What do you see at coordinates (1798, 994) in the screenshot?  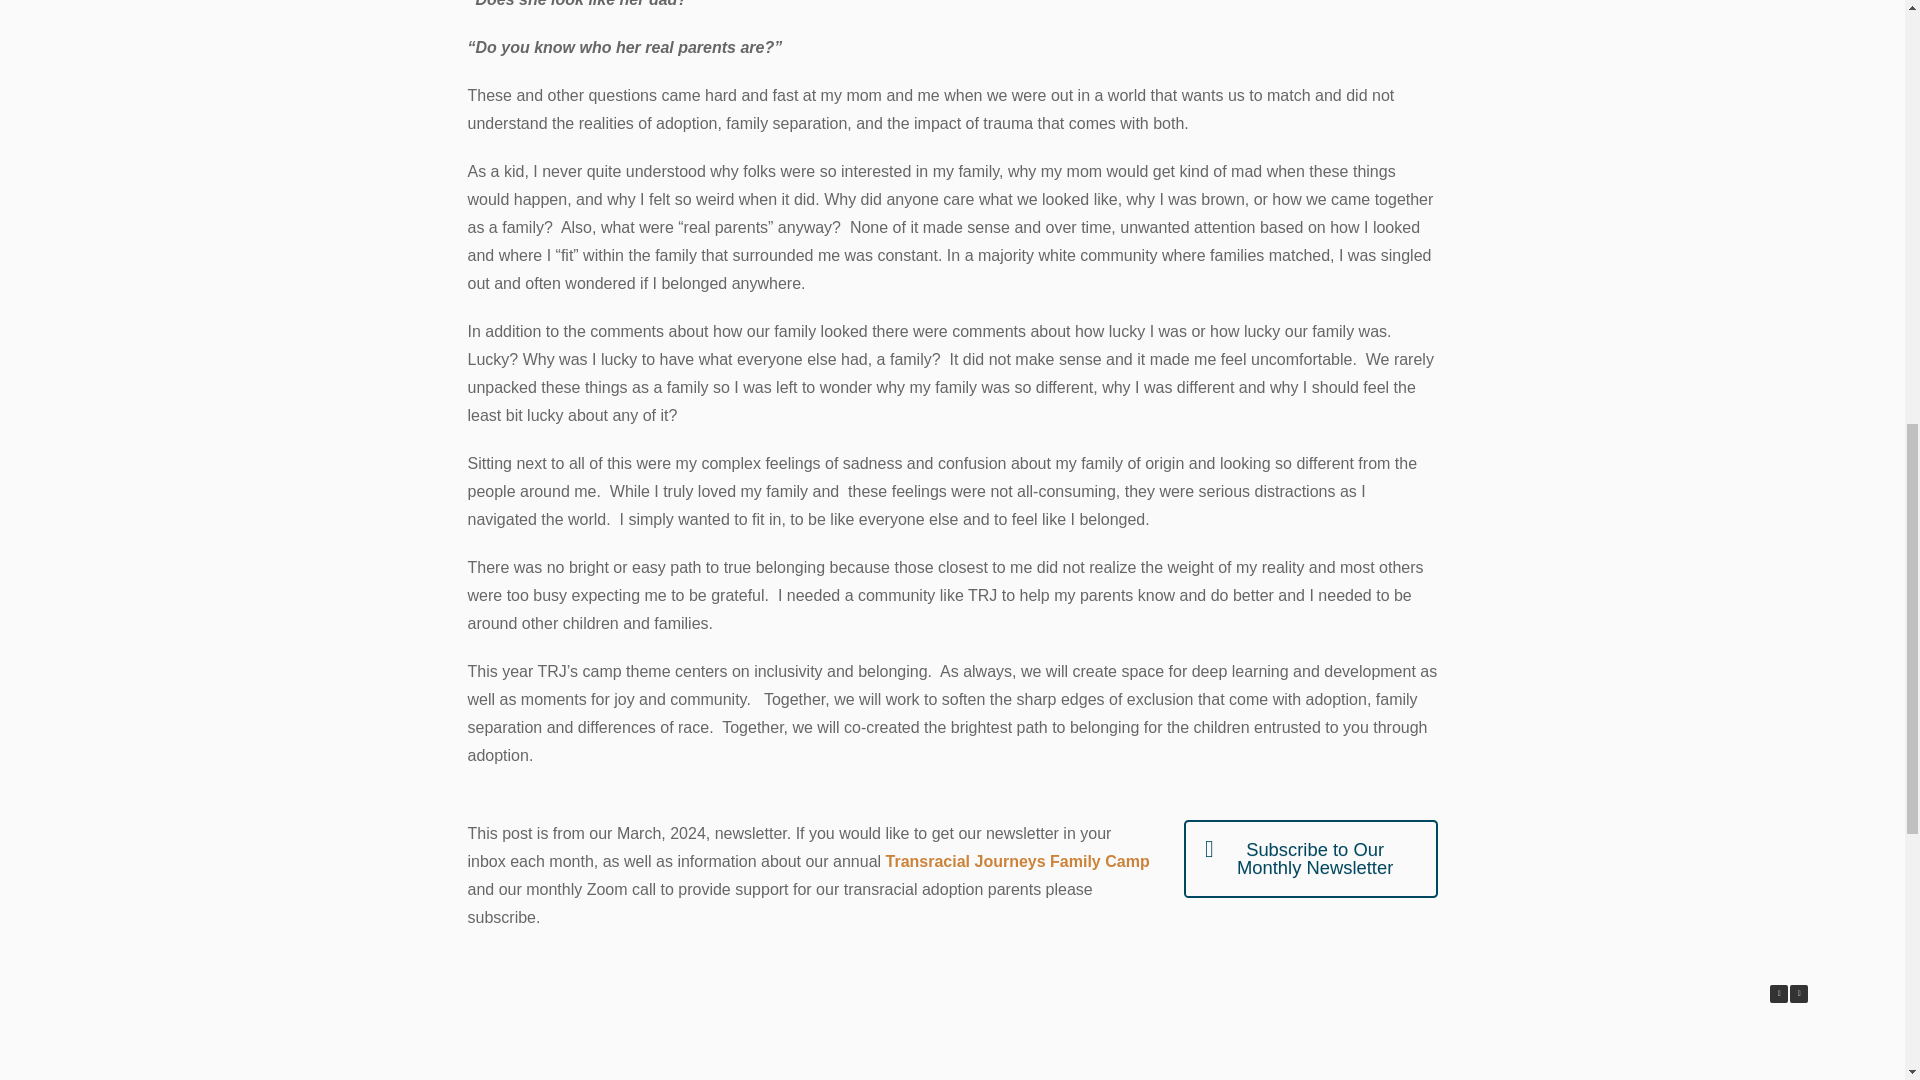 I see `Next` at bounding box center [1798, 994].